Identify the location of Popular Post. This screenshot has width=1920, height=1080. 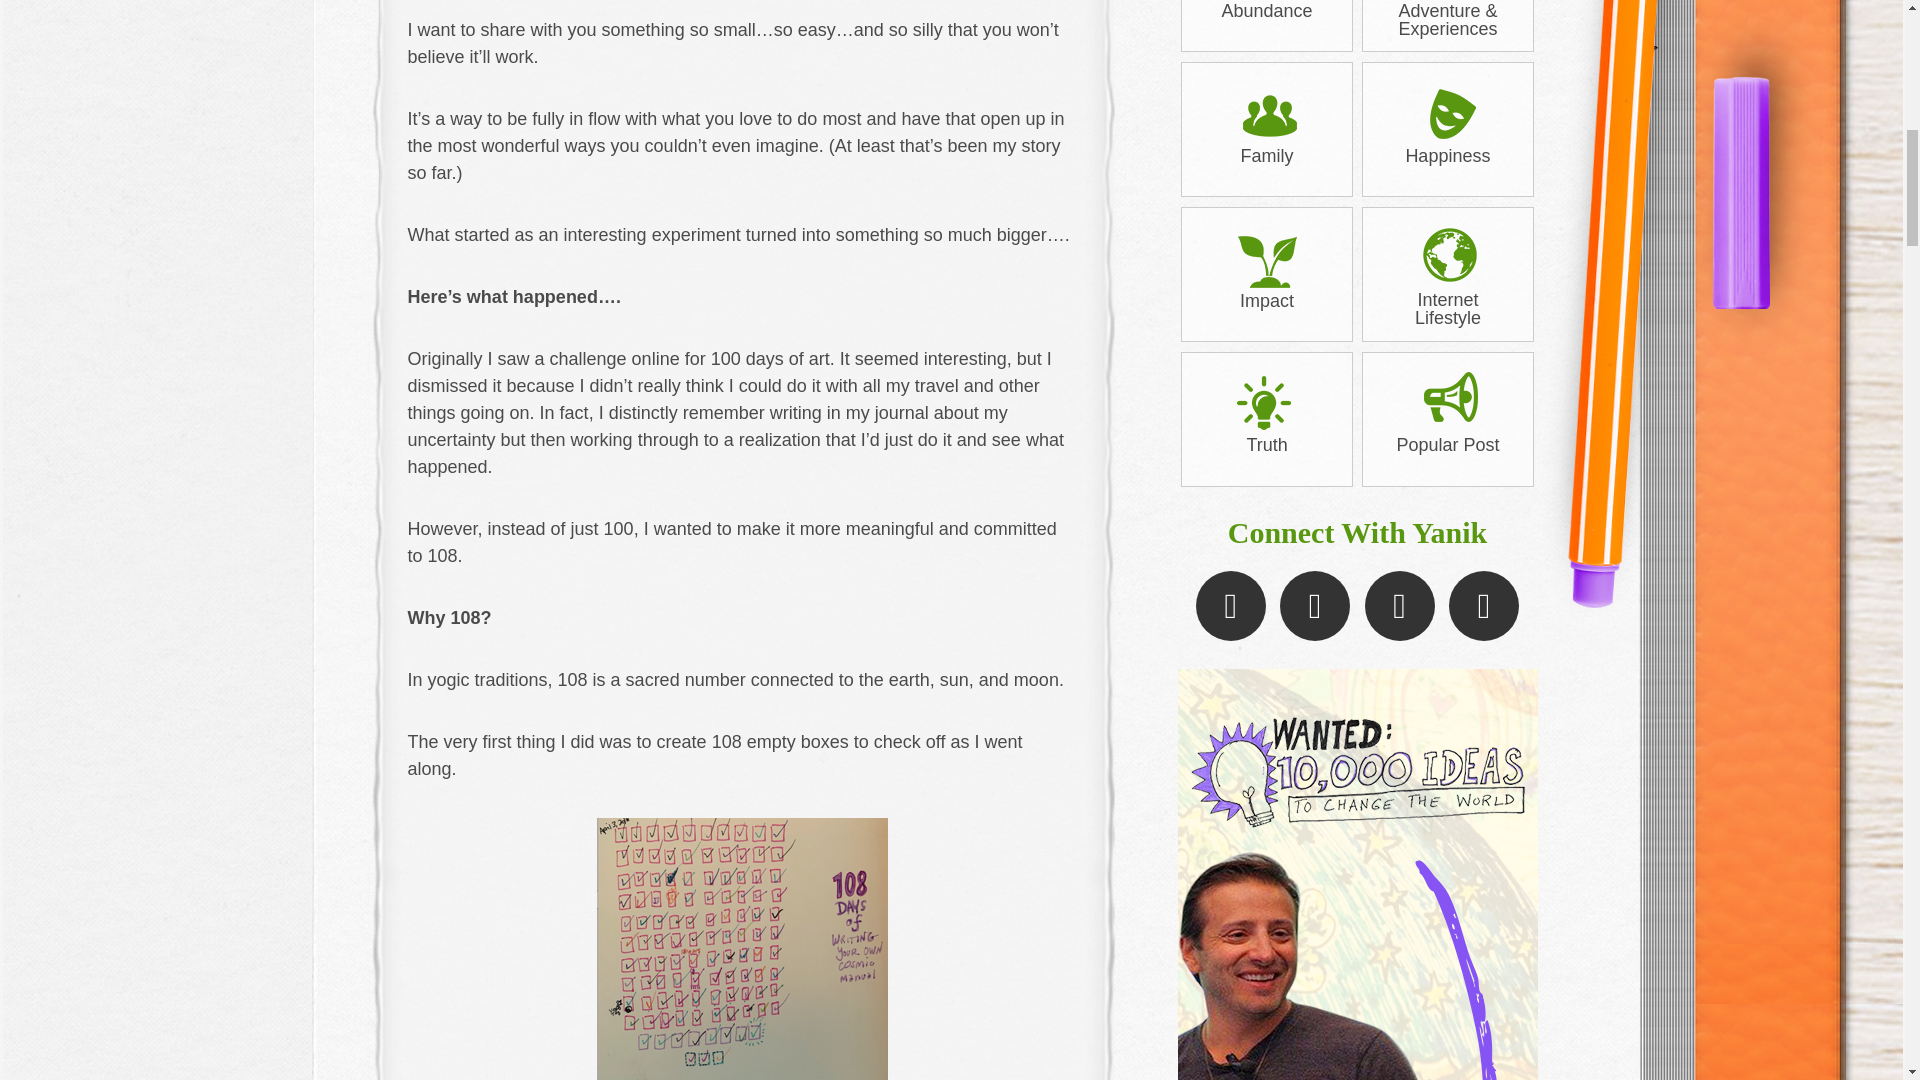
(1448, 412).